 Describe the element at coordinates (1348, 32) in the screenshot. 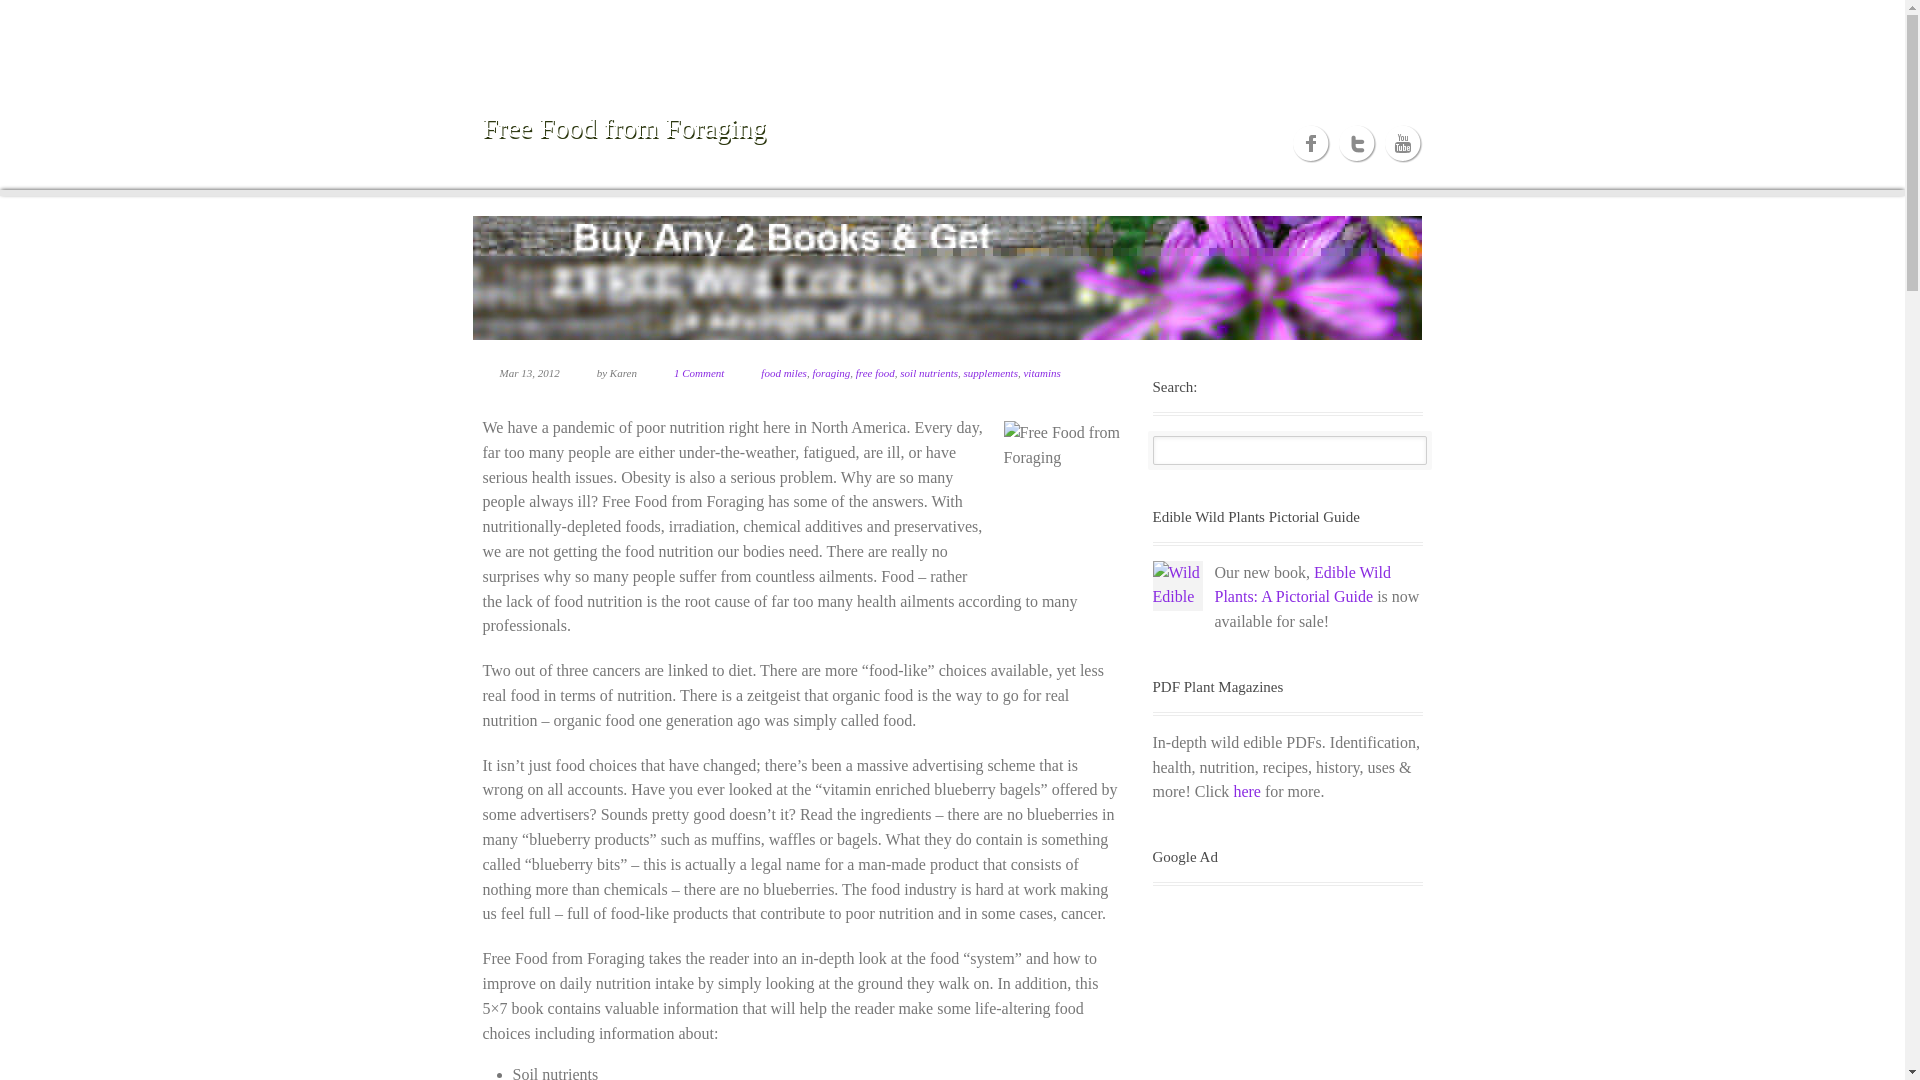

I see `Blog` at that location.